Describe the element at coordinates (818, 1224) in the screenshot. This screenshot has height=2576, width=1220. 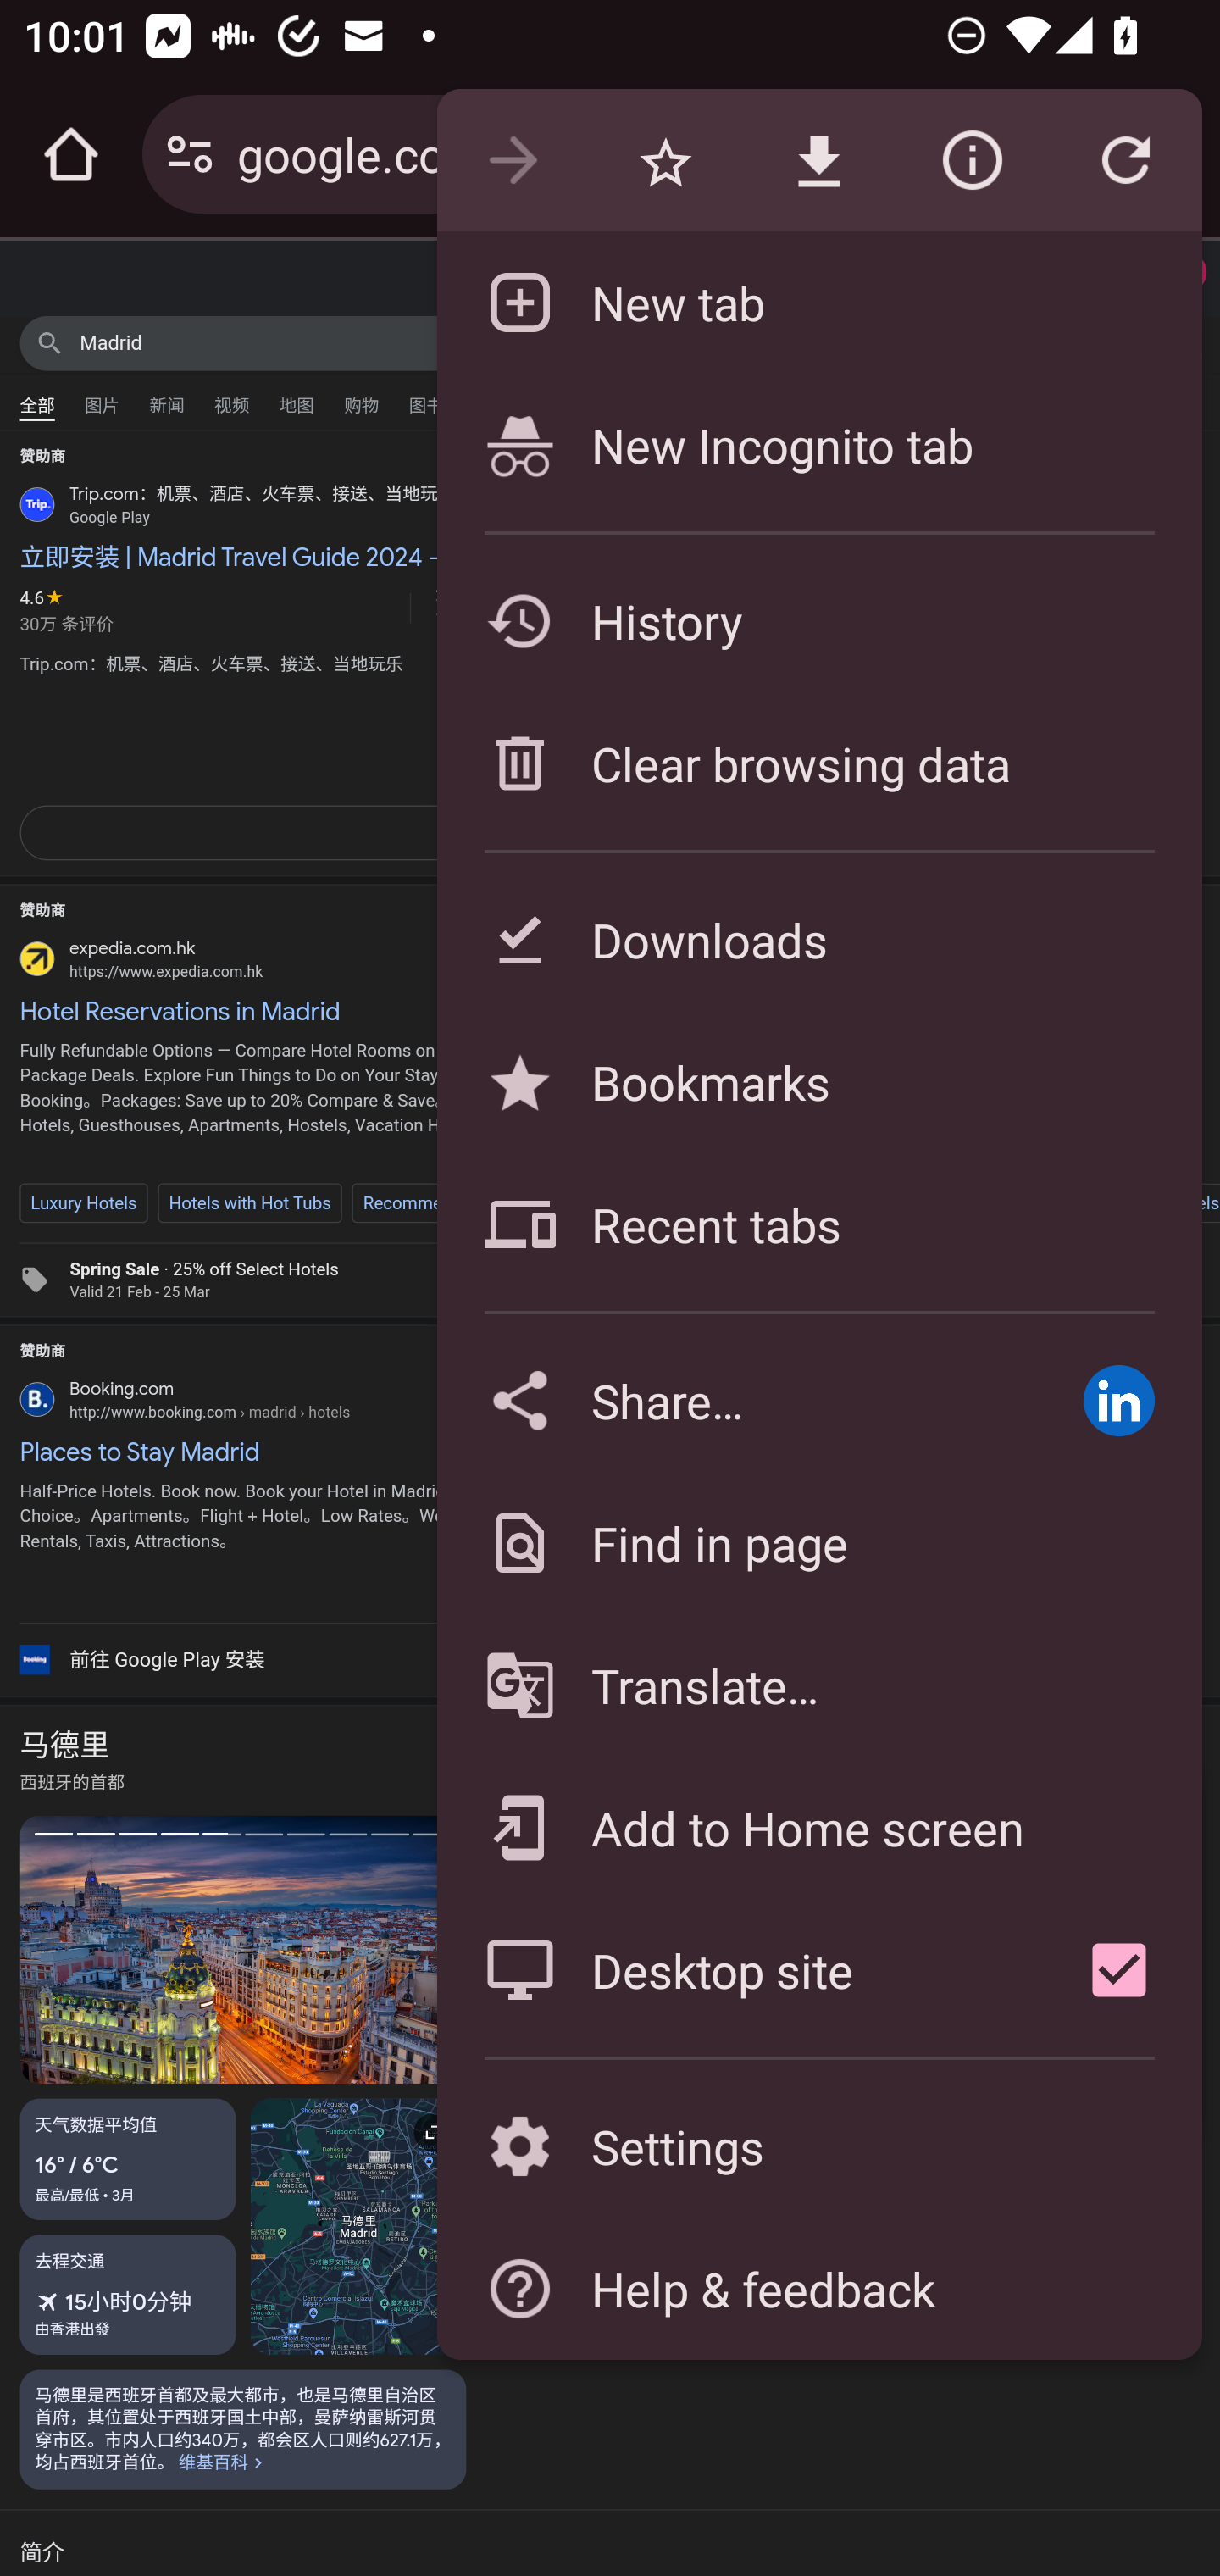
I see `Recent tabs` at that location.